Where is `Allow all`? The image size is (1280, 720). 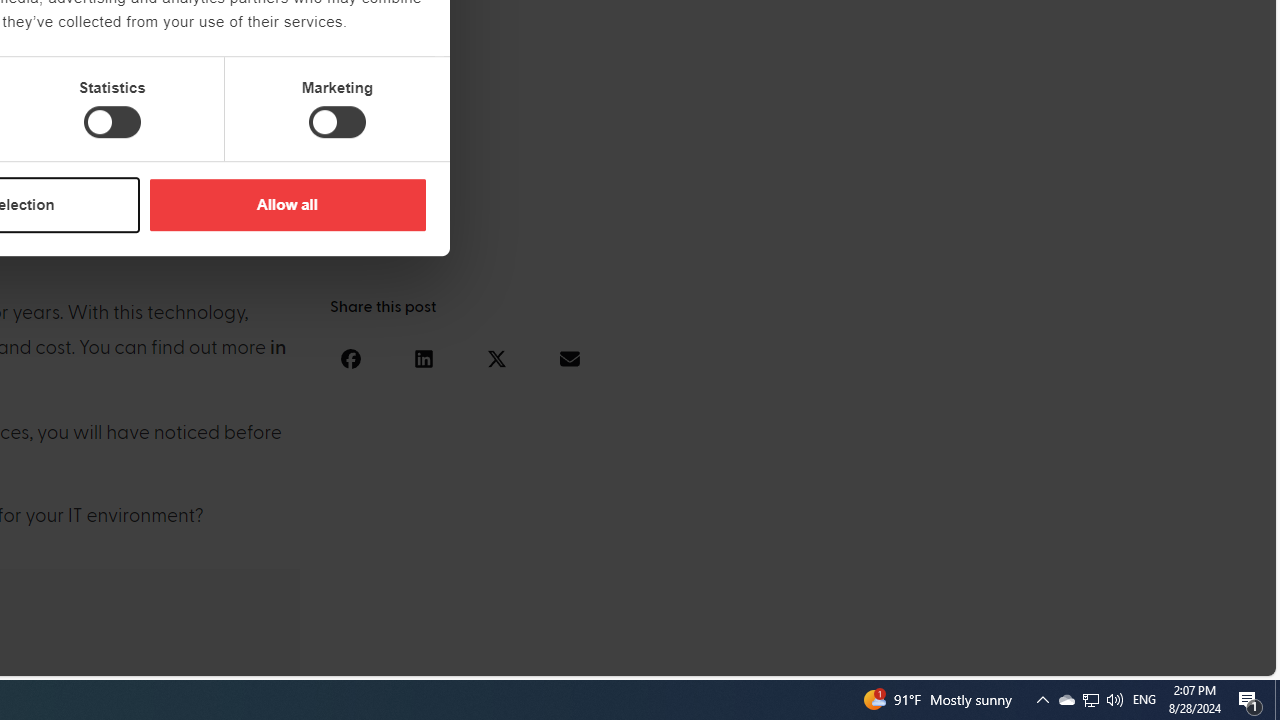 Allow all is located at coordinates (287, 204).